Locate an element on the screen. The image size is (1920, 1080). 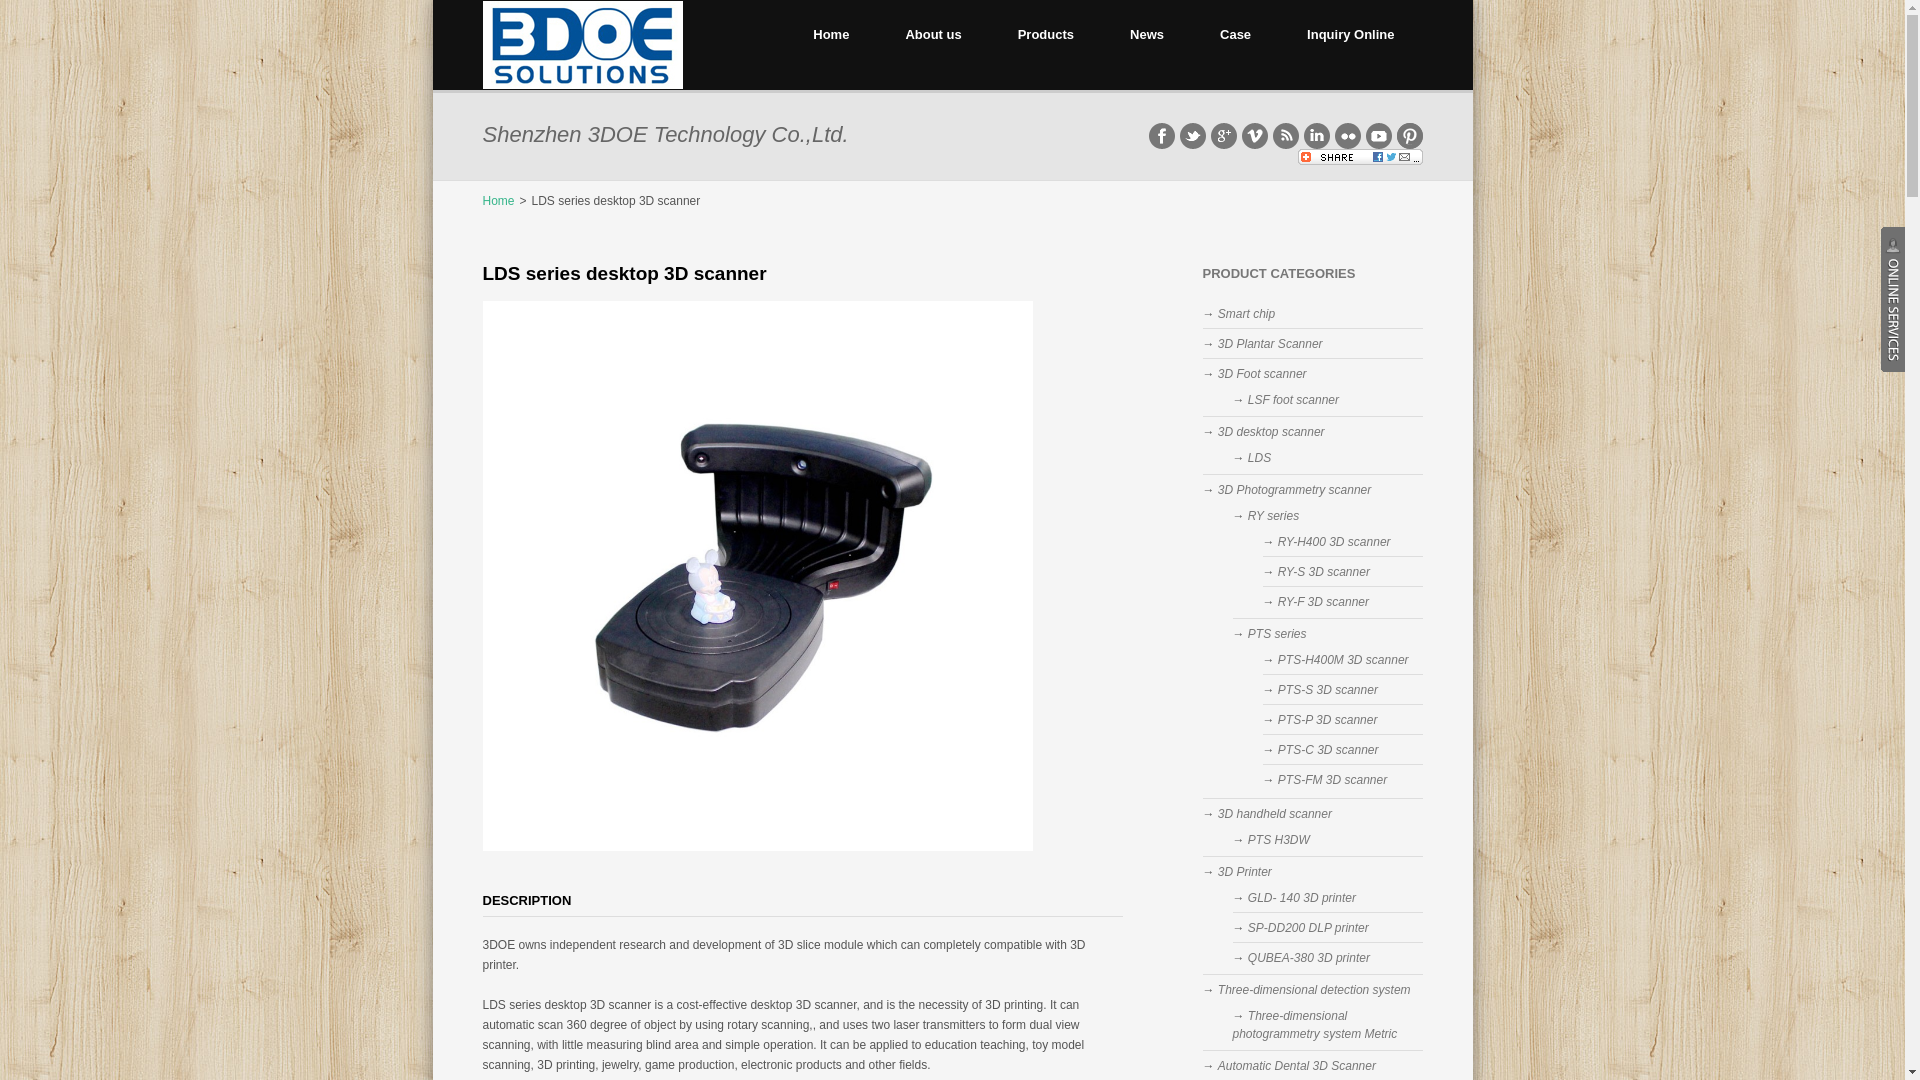
Home is located at coordinates (831, 45).